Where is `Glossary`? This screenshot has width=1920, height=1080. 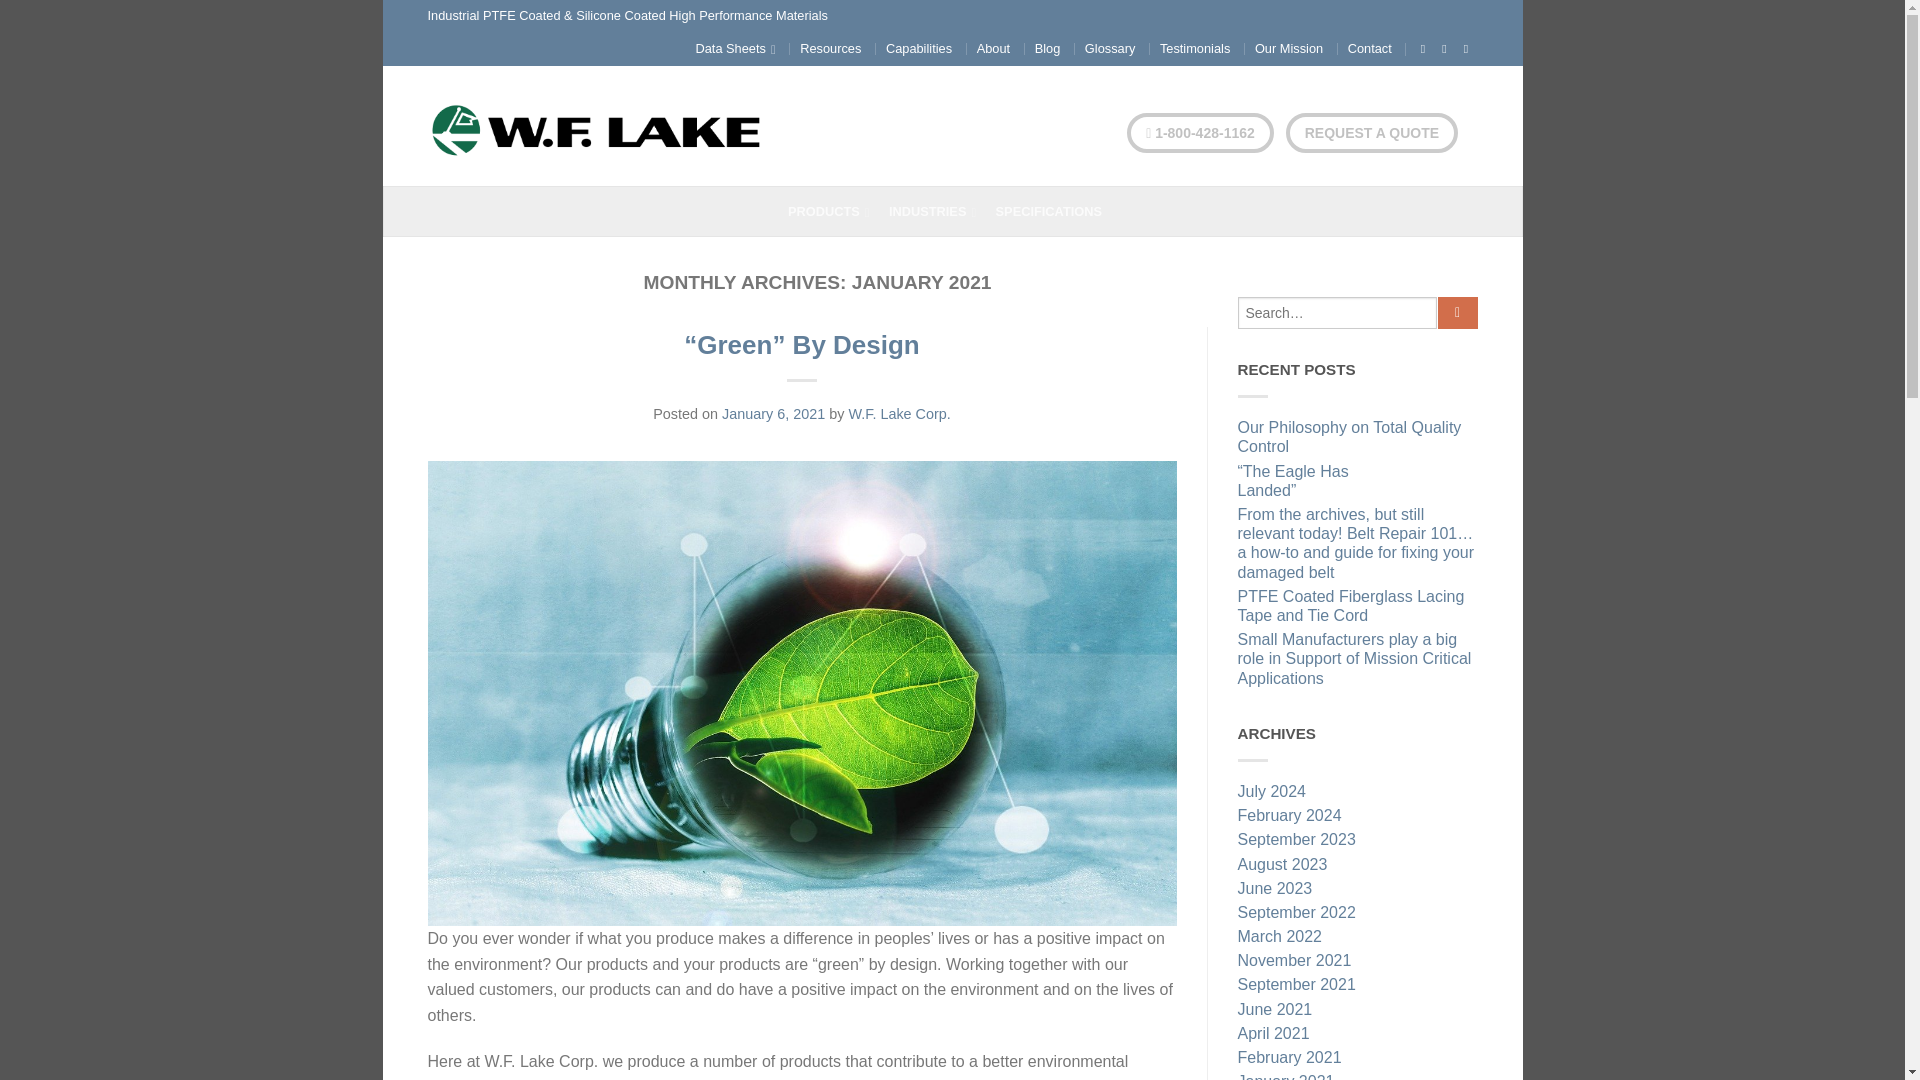 Glossary is located at coordinates (1110, 48).